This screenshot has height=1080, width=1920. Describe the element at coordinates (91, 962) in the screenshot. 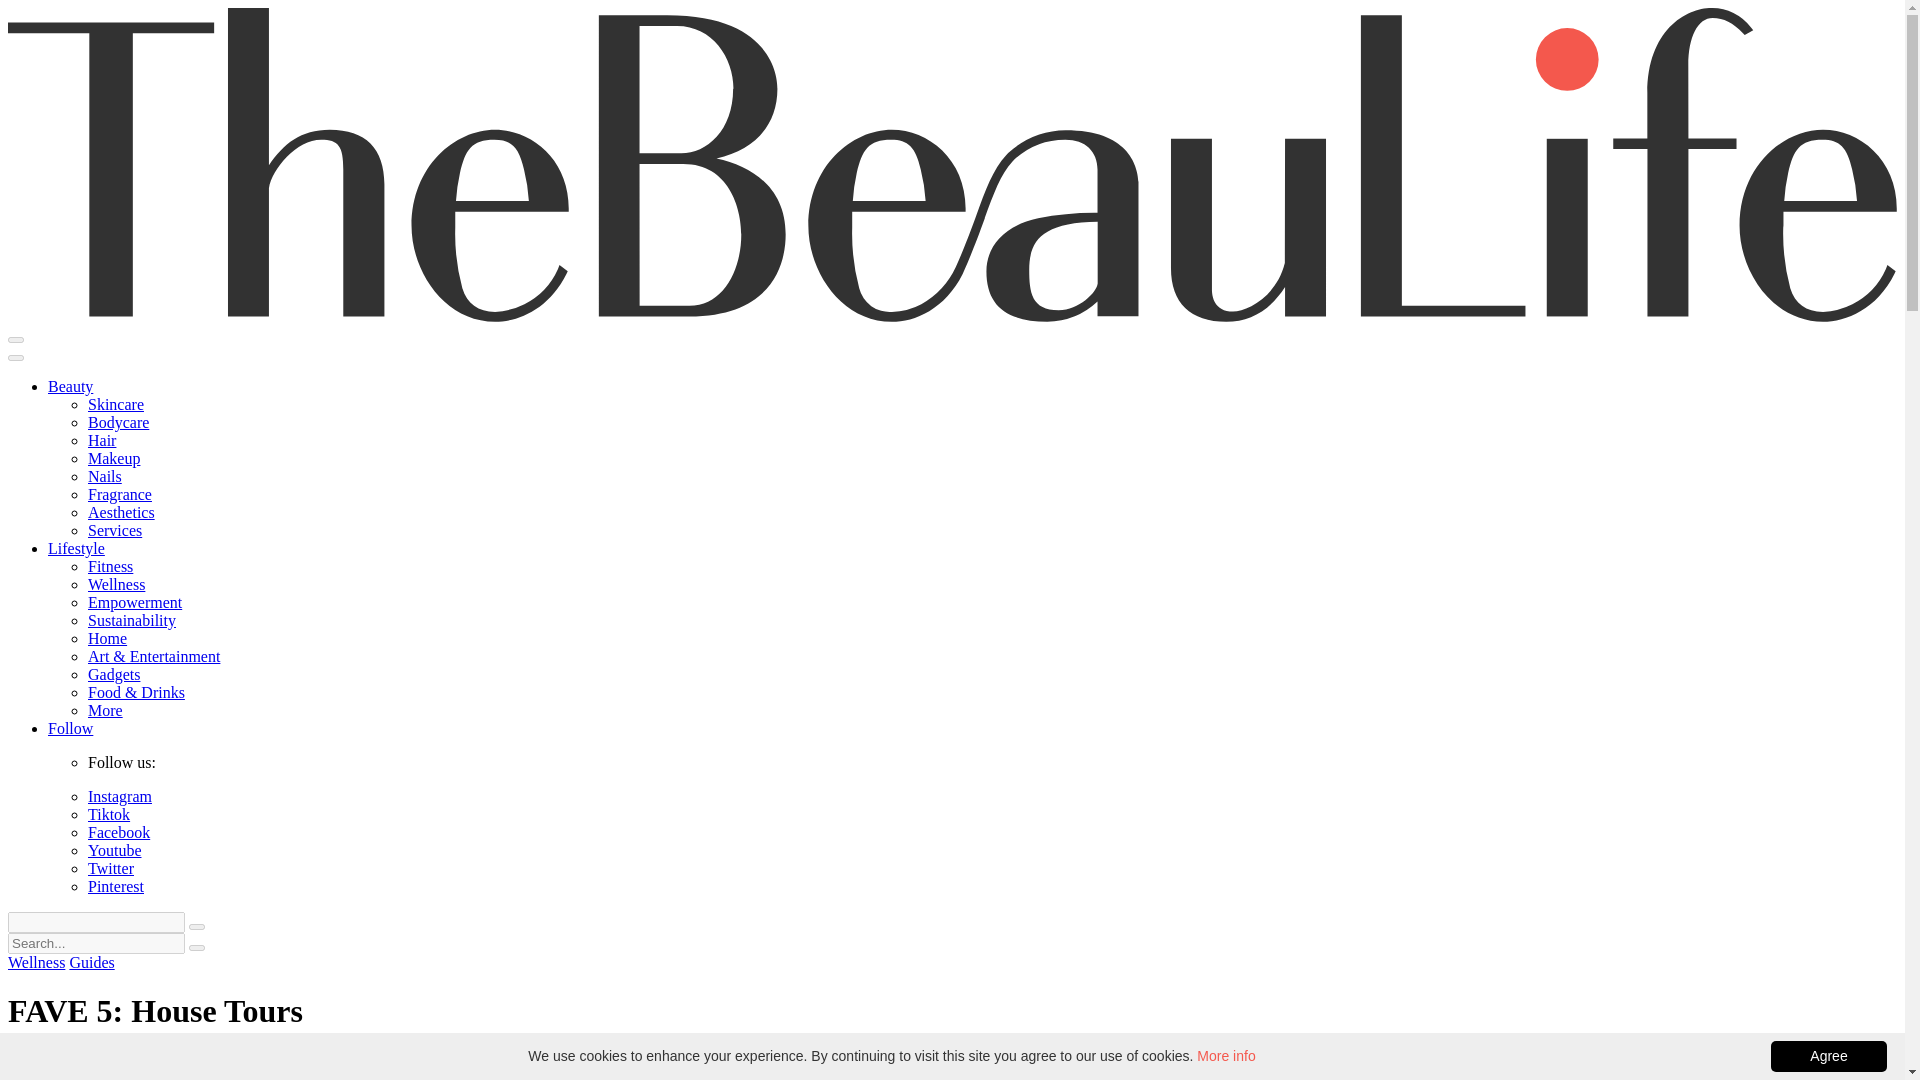

I see `Guides` at that location.